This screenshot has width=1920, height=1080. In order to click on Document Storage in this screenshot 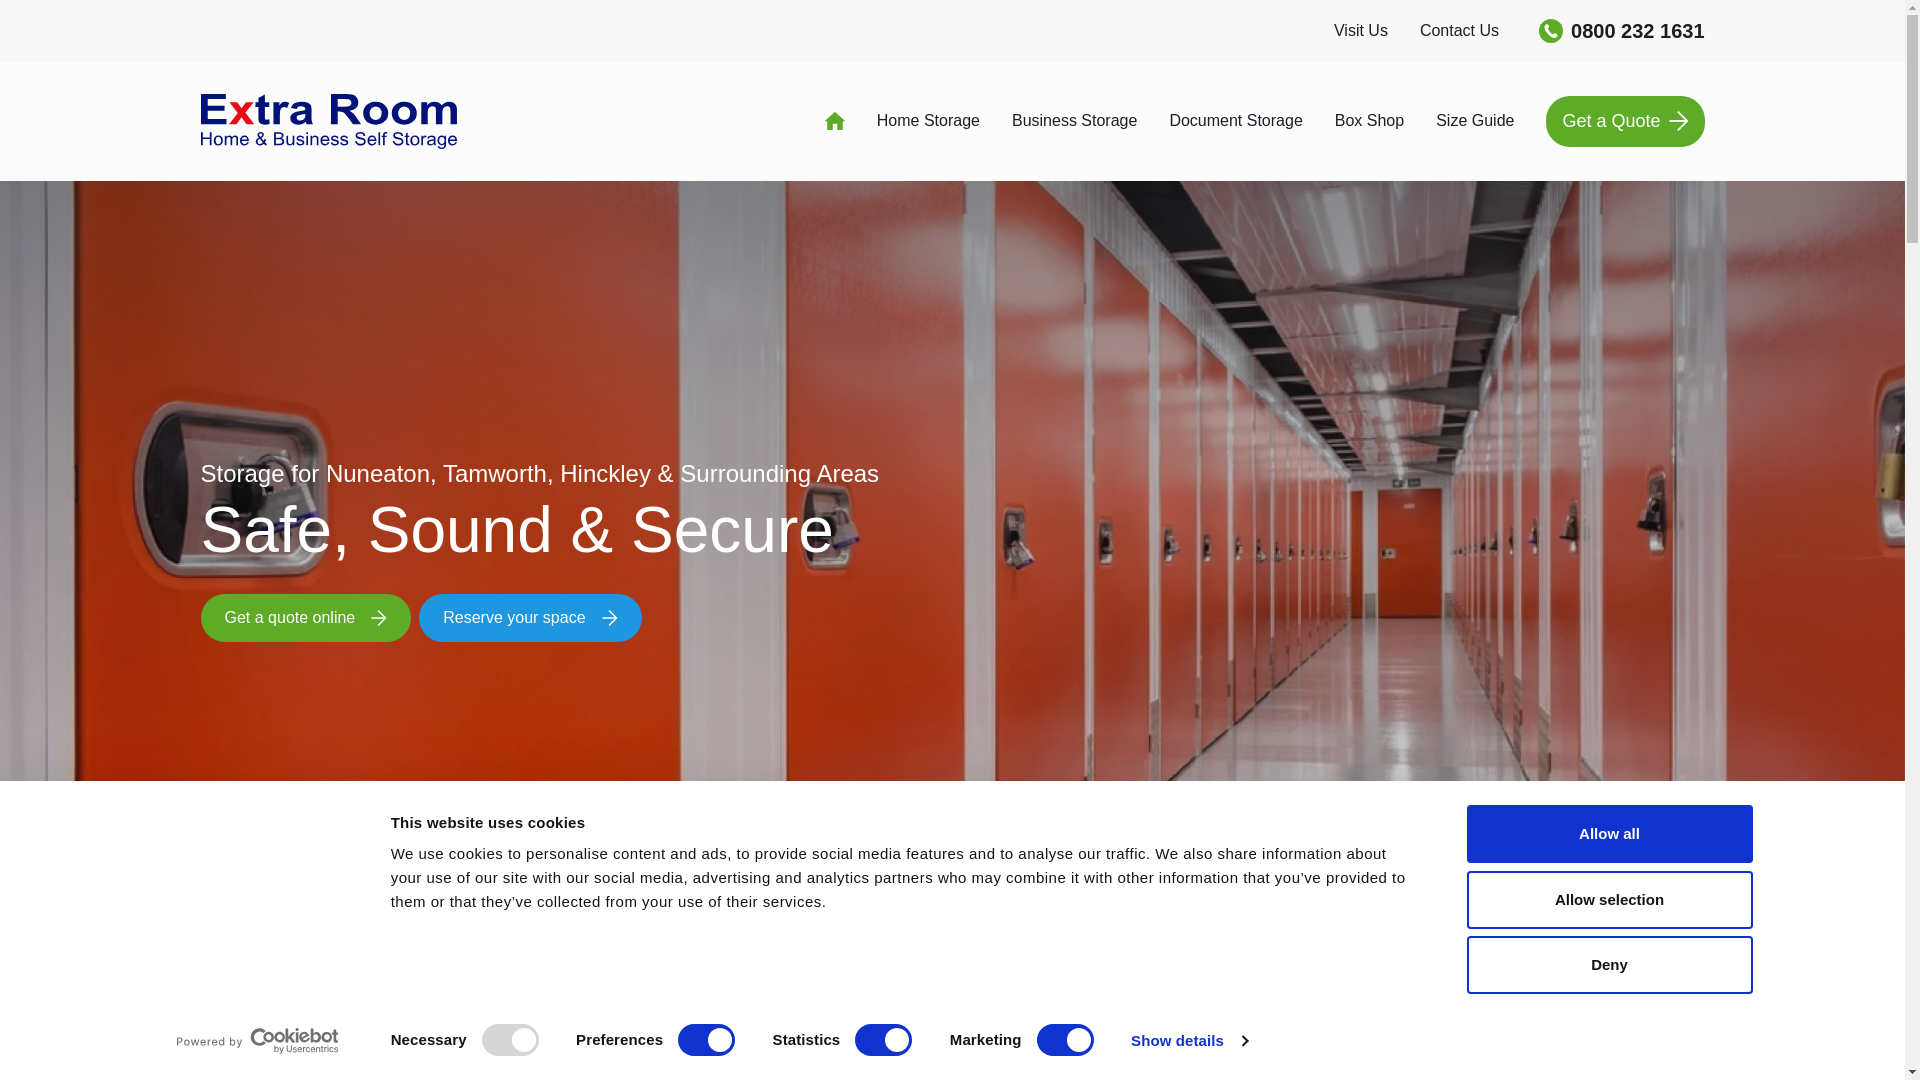, I will do `click(1235, 120)`.